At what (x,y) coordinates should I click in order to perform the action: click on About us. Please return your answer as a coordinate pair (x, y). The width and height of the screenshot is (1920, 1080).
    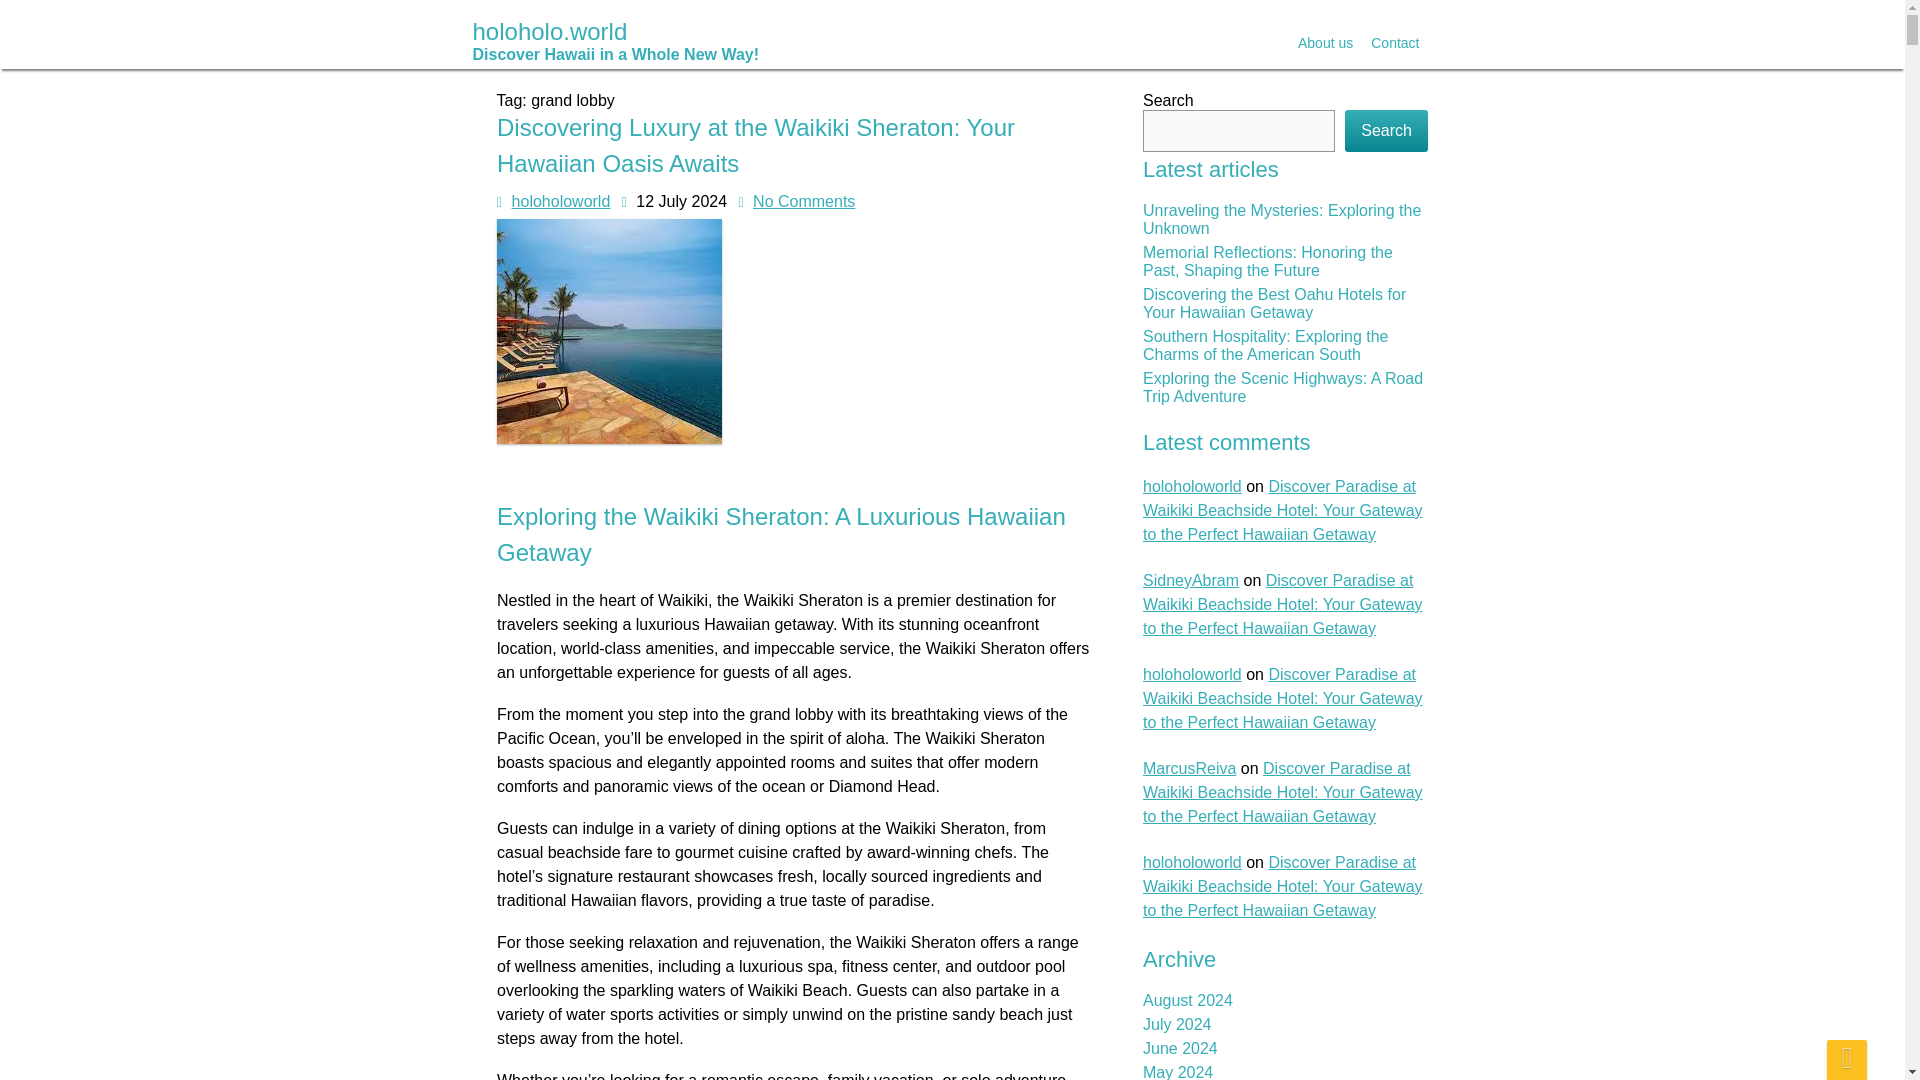
    Looking at the image, I should click on (1324, 43).